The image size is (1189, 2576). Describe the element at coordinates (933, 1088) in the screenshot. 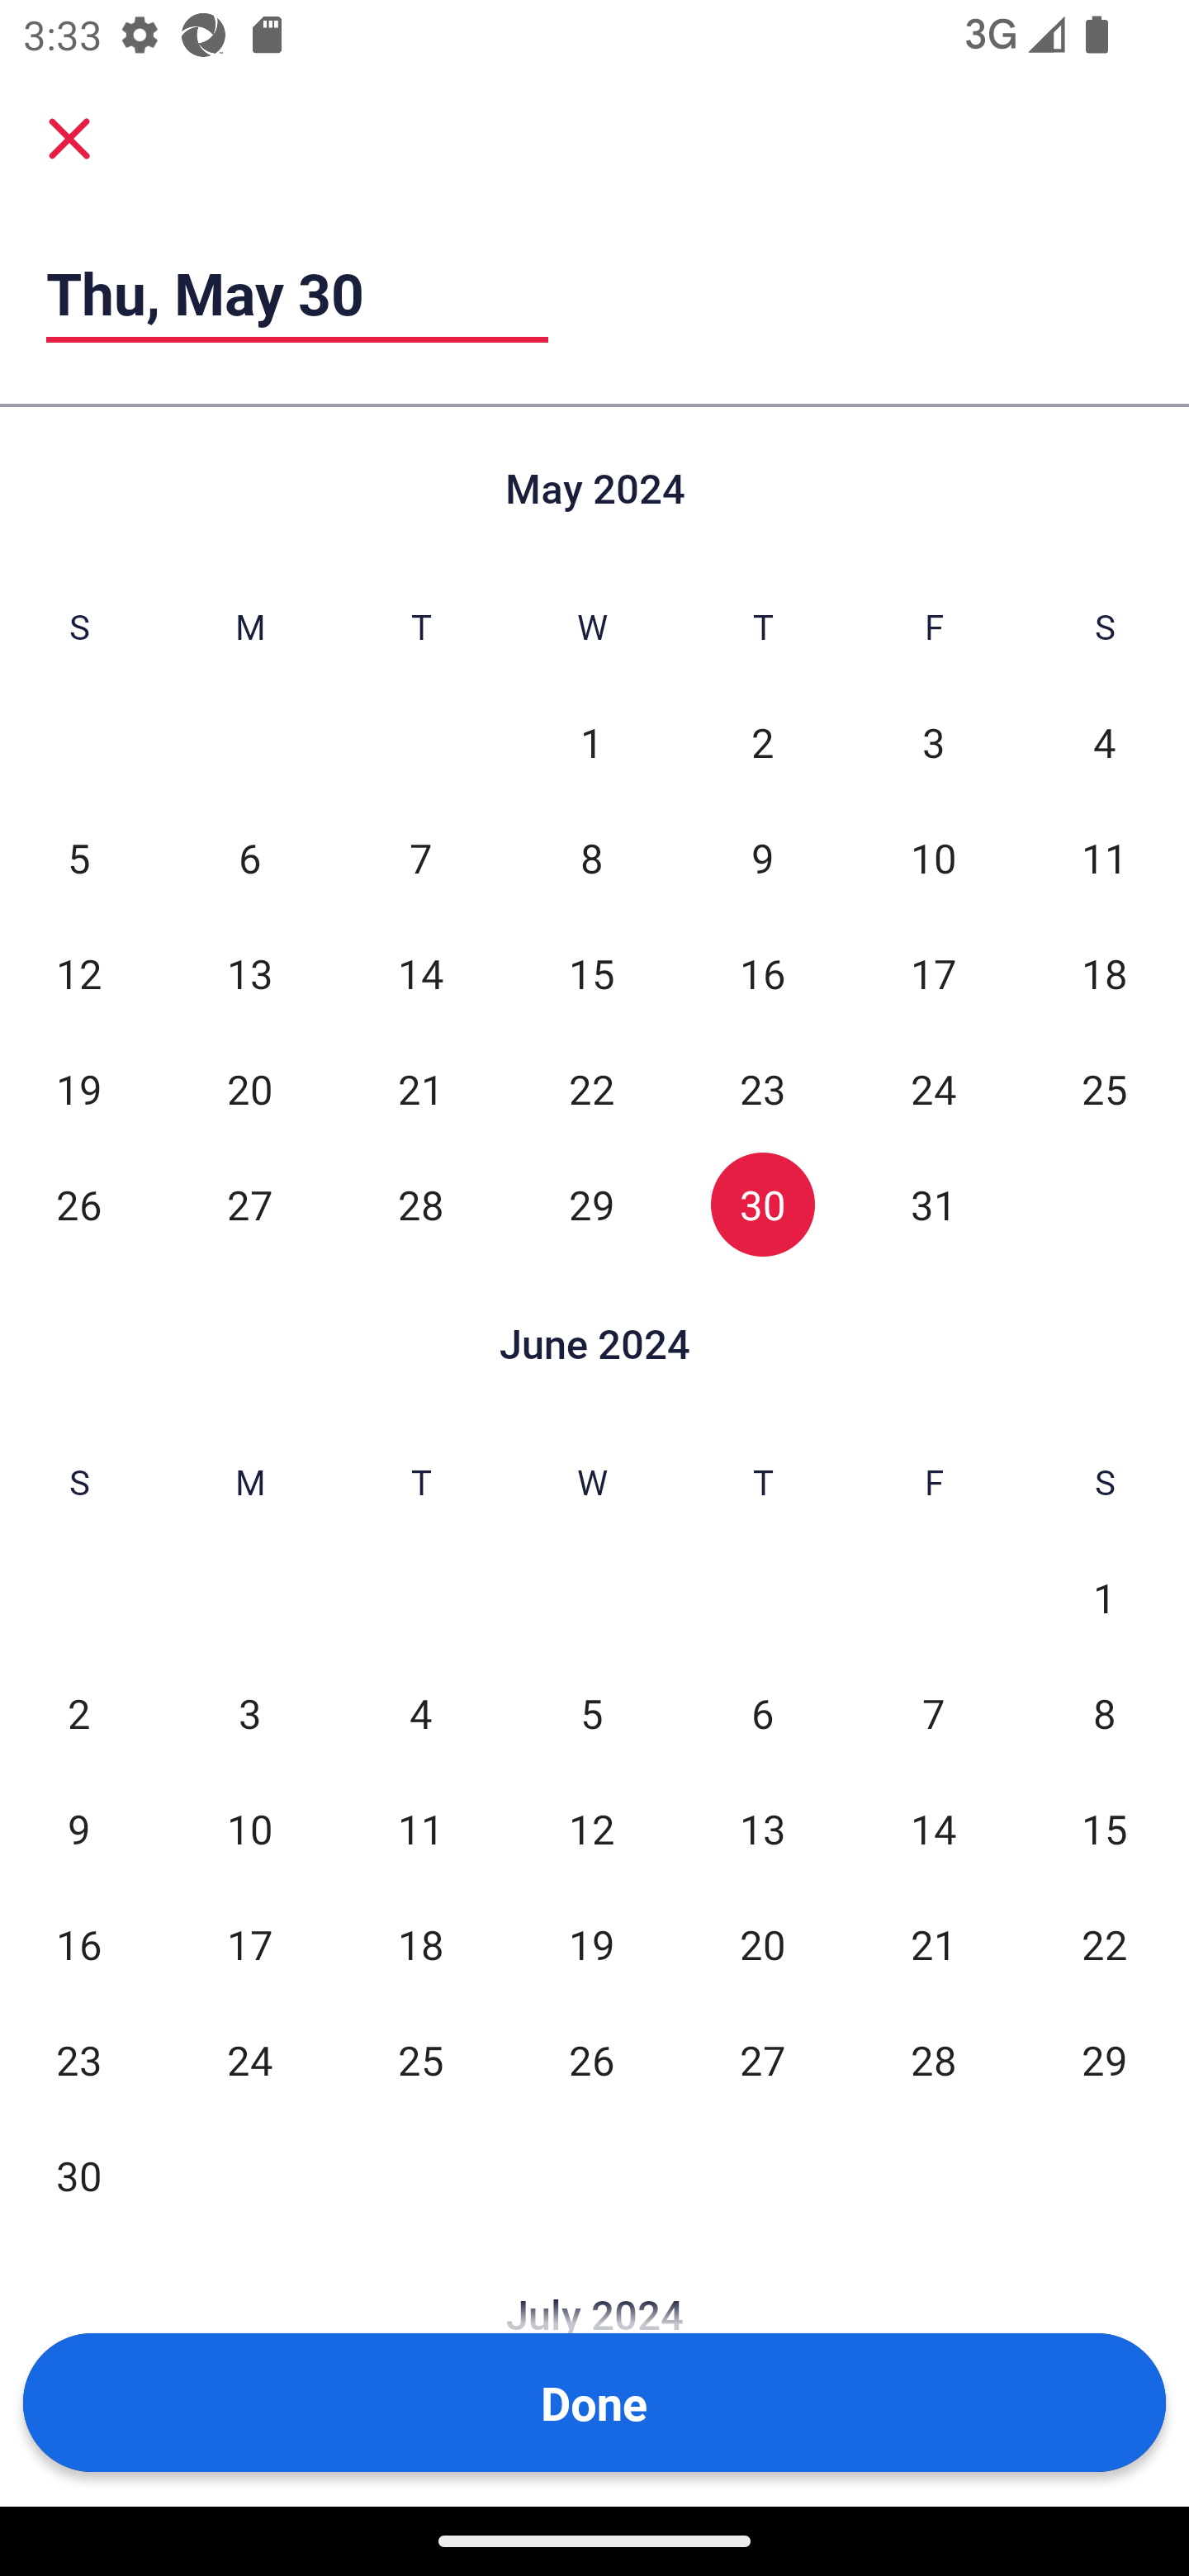

I see `24 Fri, May 24, Not Selected` at that location.